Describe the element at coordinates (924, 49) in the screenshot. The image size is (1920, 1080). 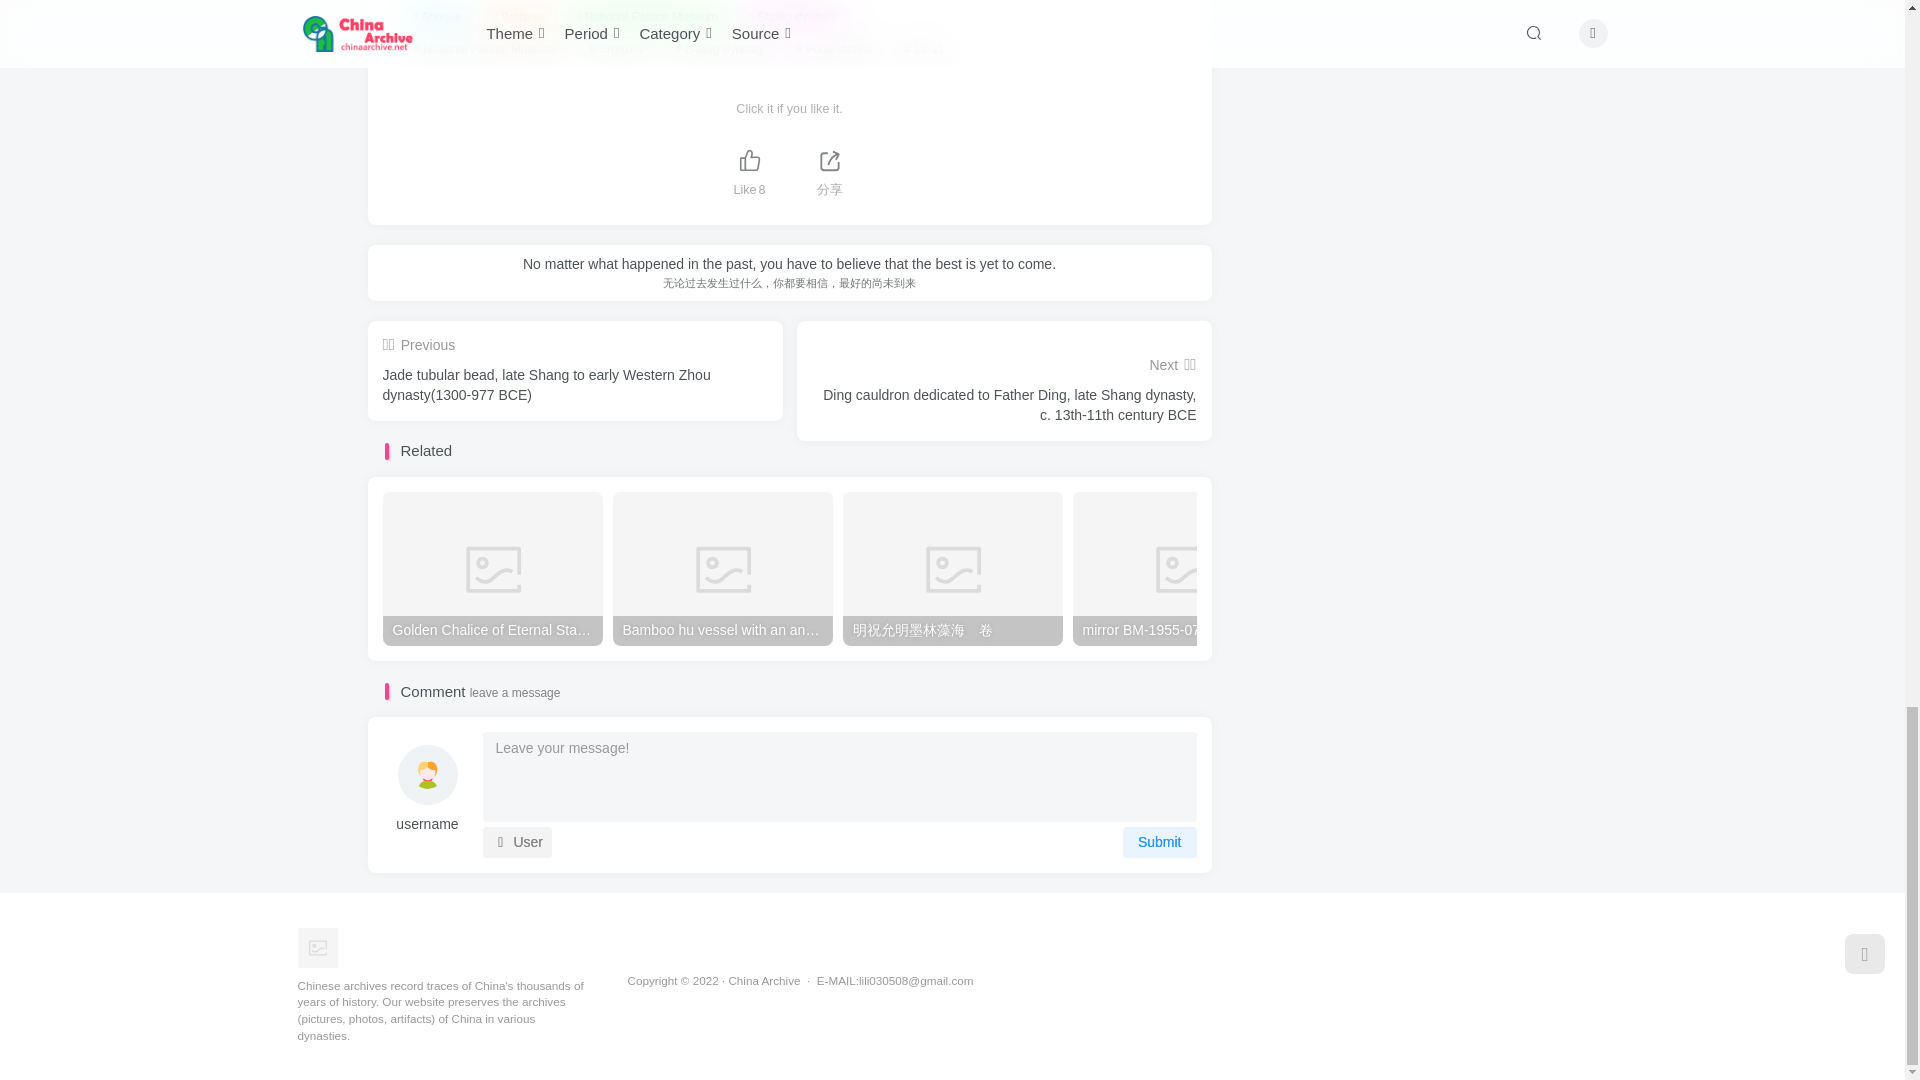
I see `View more articles on this label` at that location.